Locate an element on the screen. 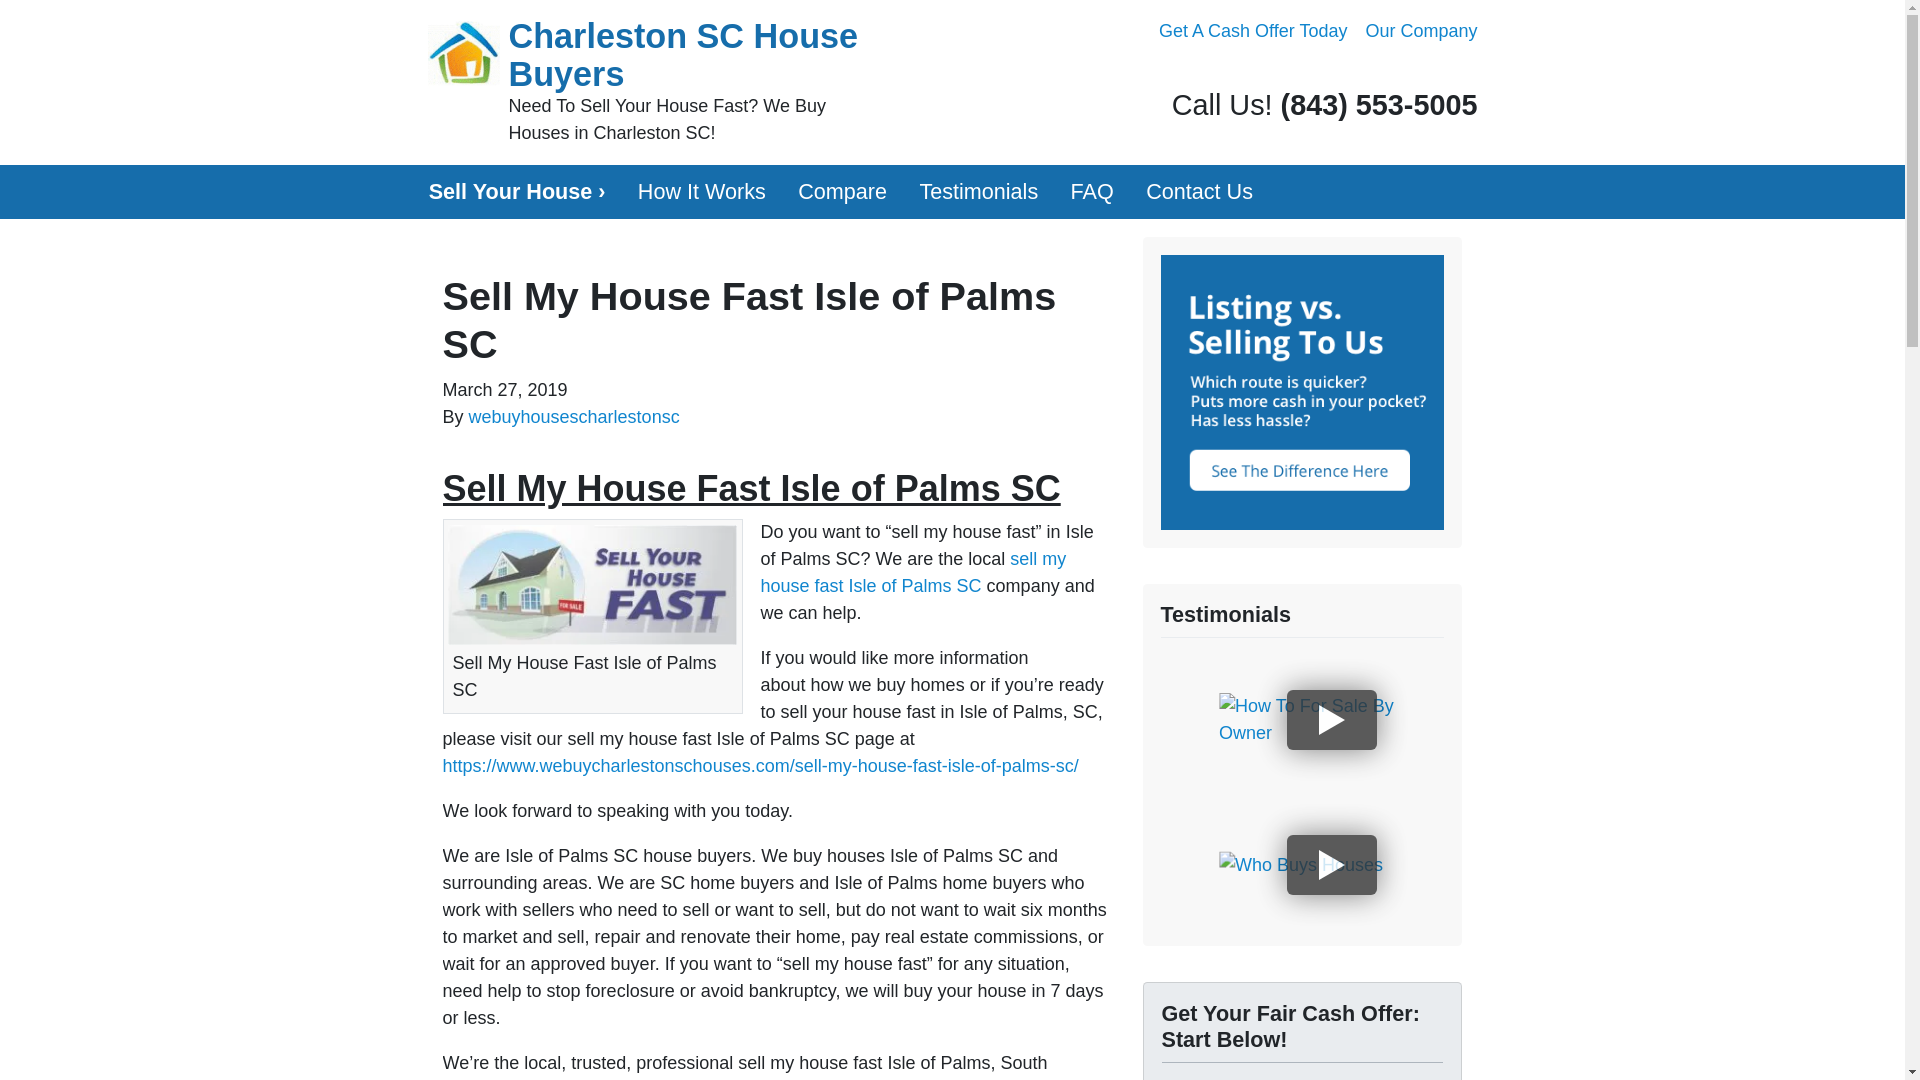  Twitter is located at coordinates (1354, 72).